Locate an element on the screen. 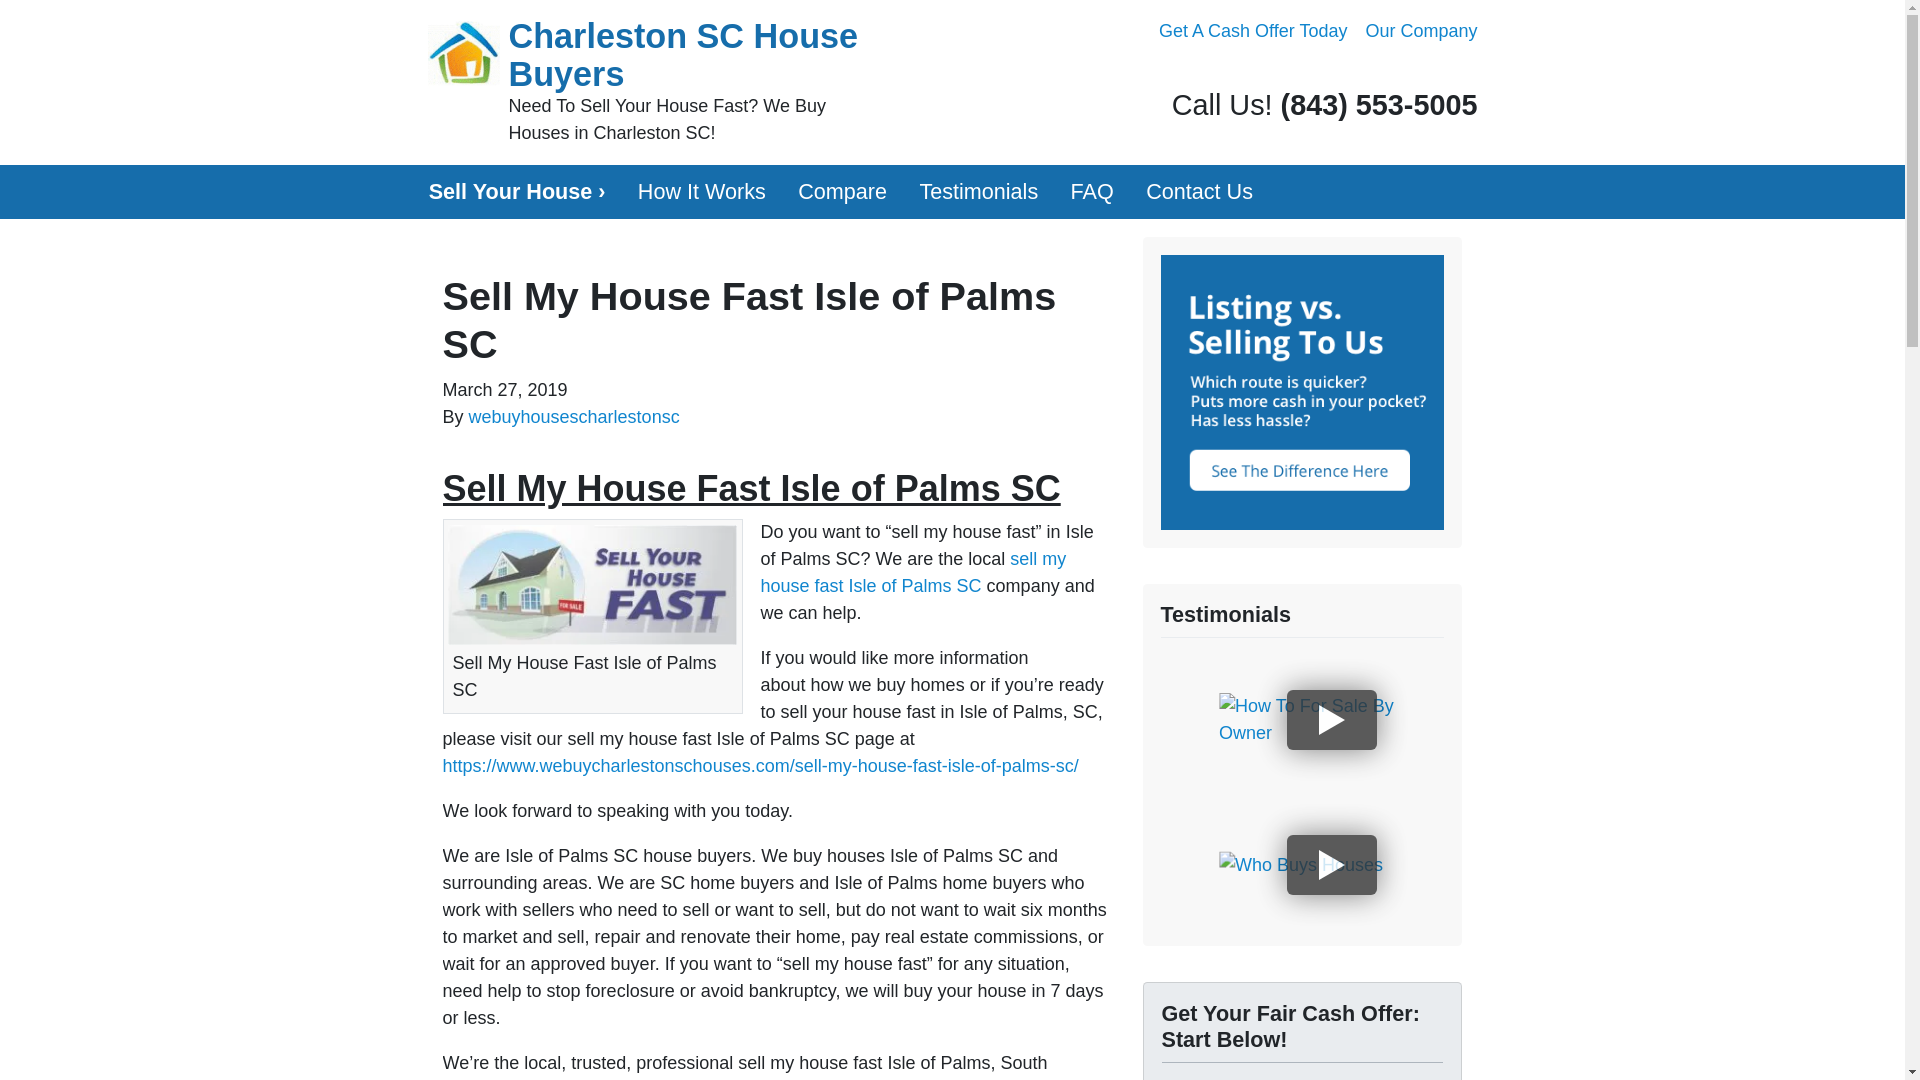  Twitter is located at coordinates (1354, 72).